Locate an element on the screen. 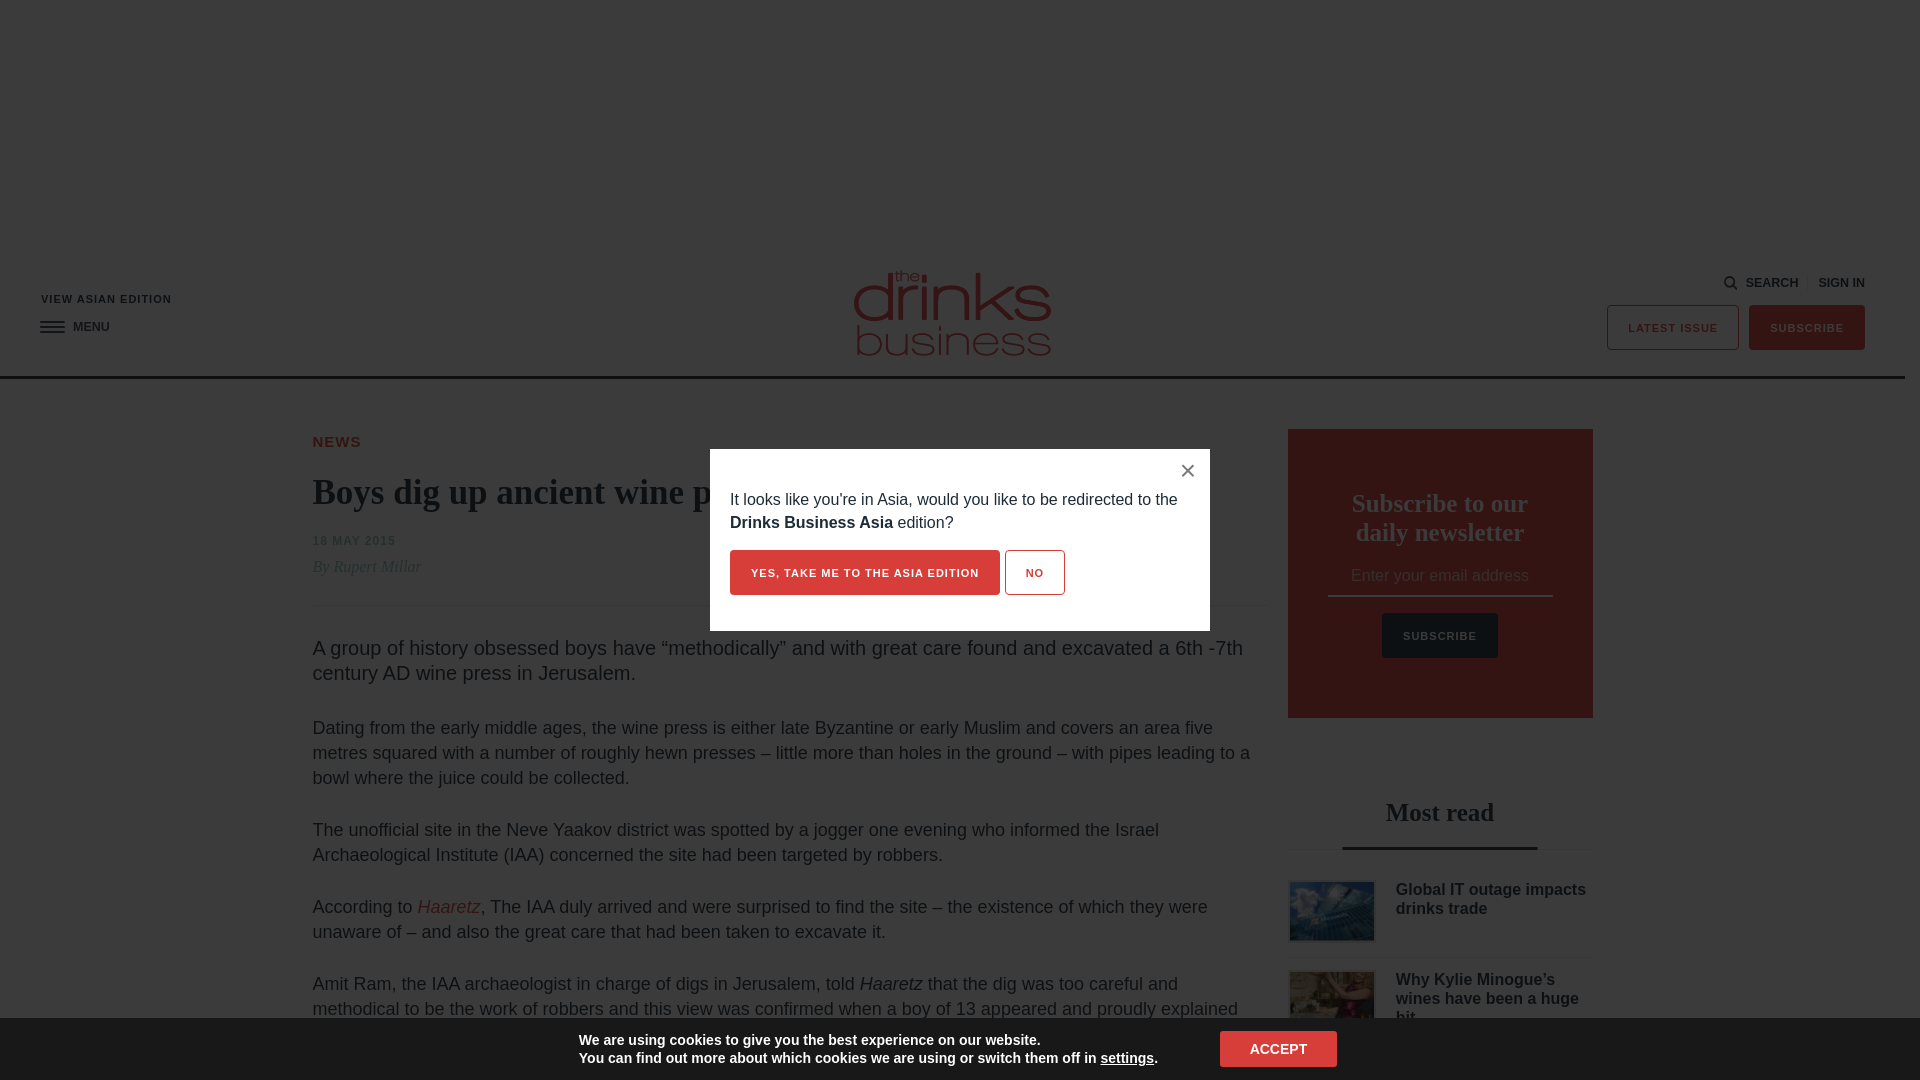 The height and width of the screenshot is (1080, 1920). MENU is located at coordinates (74, 326).